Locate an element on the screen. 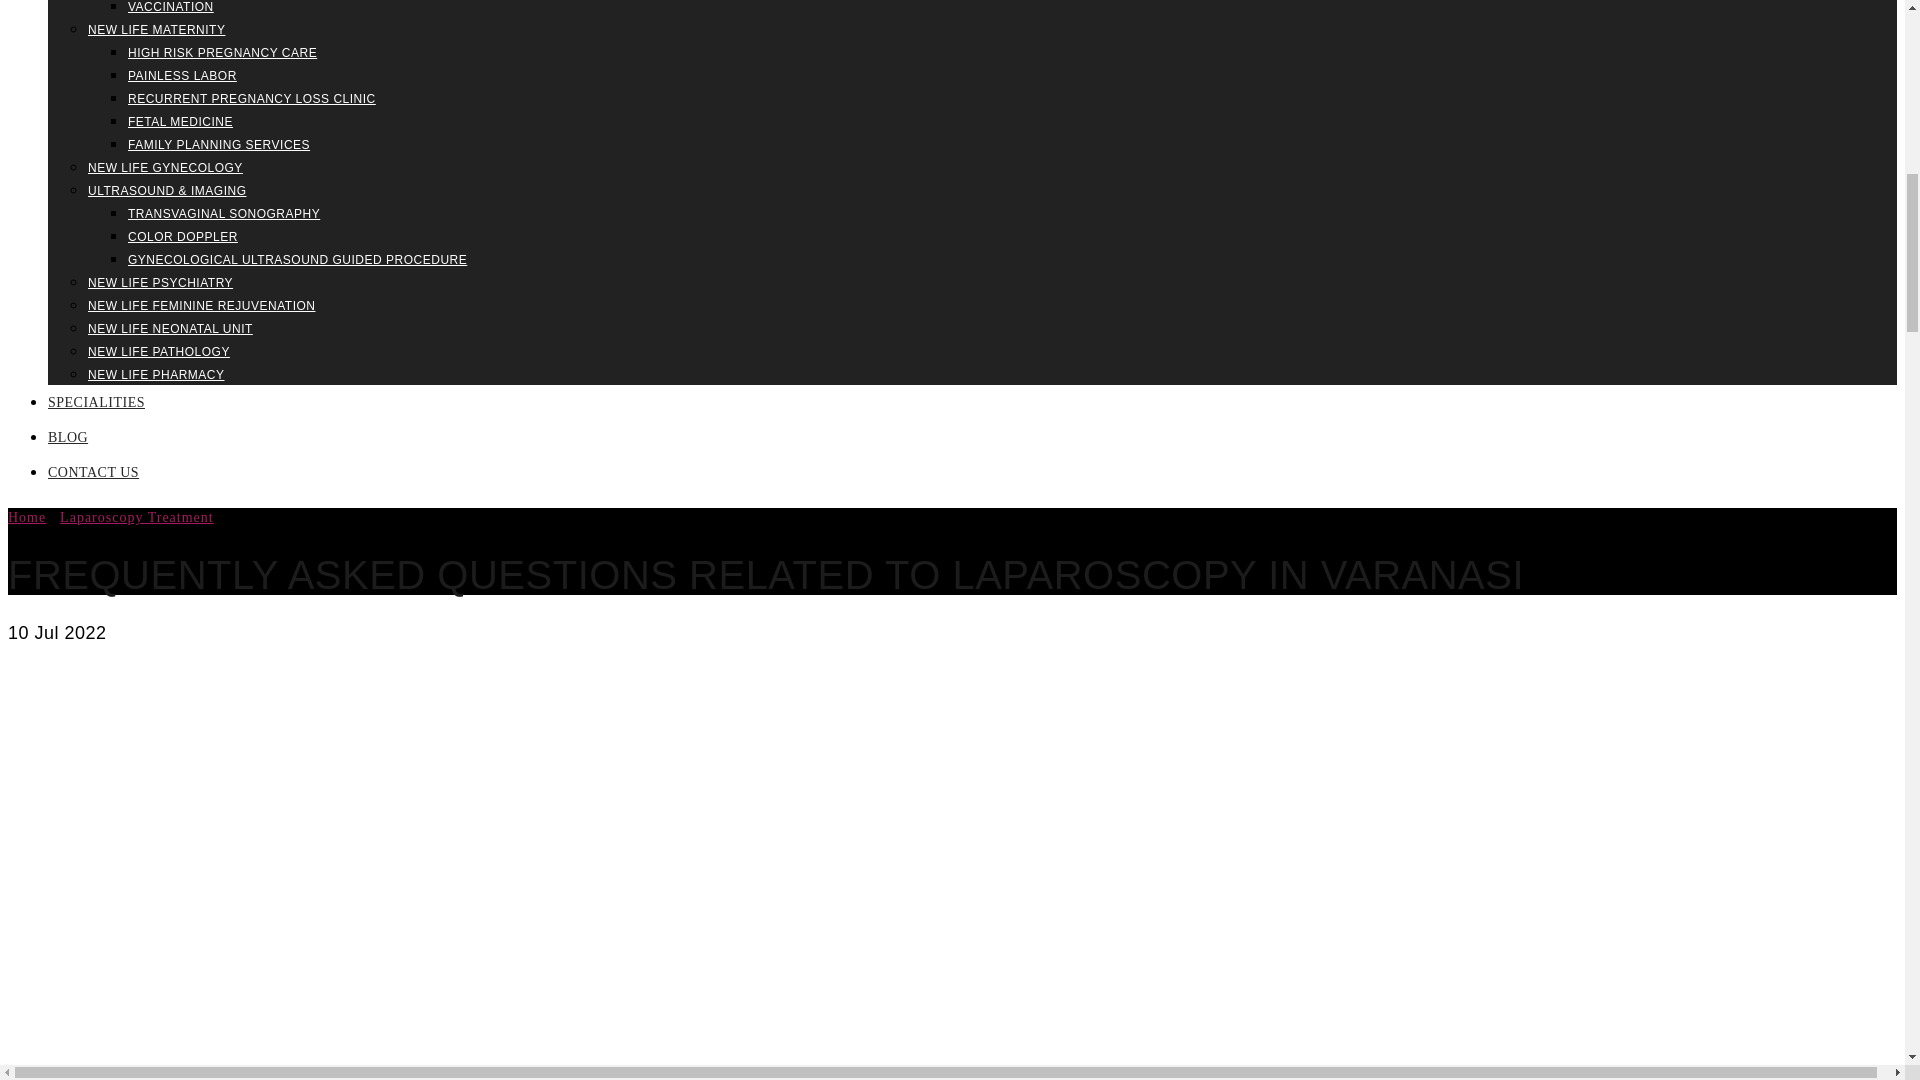 This screenshot has width=1920, height=1080. FAMILY PLANNING SERVICES is located at coordinates (218, 145).